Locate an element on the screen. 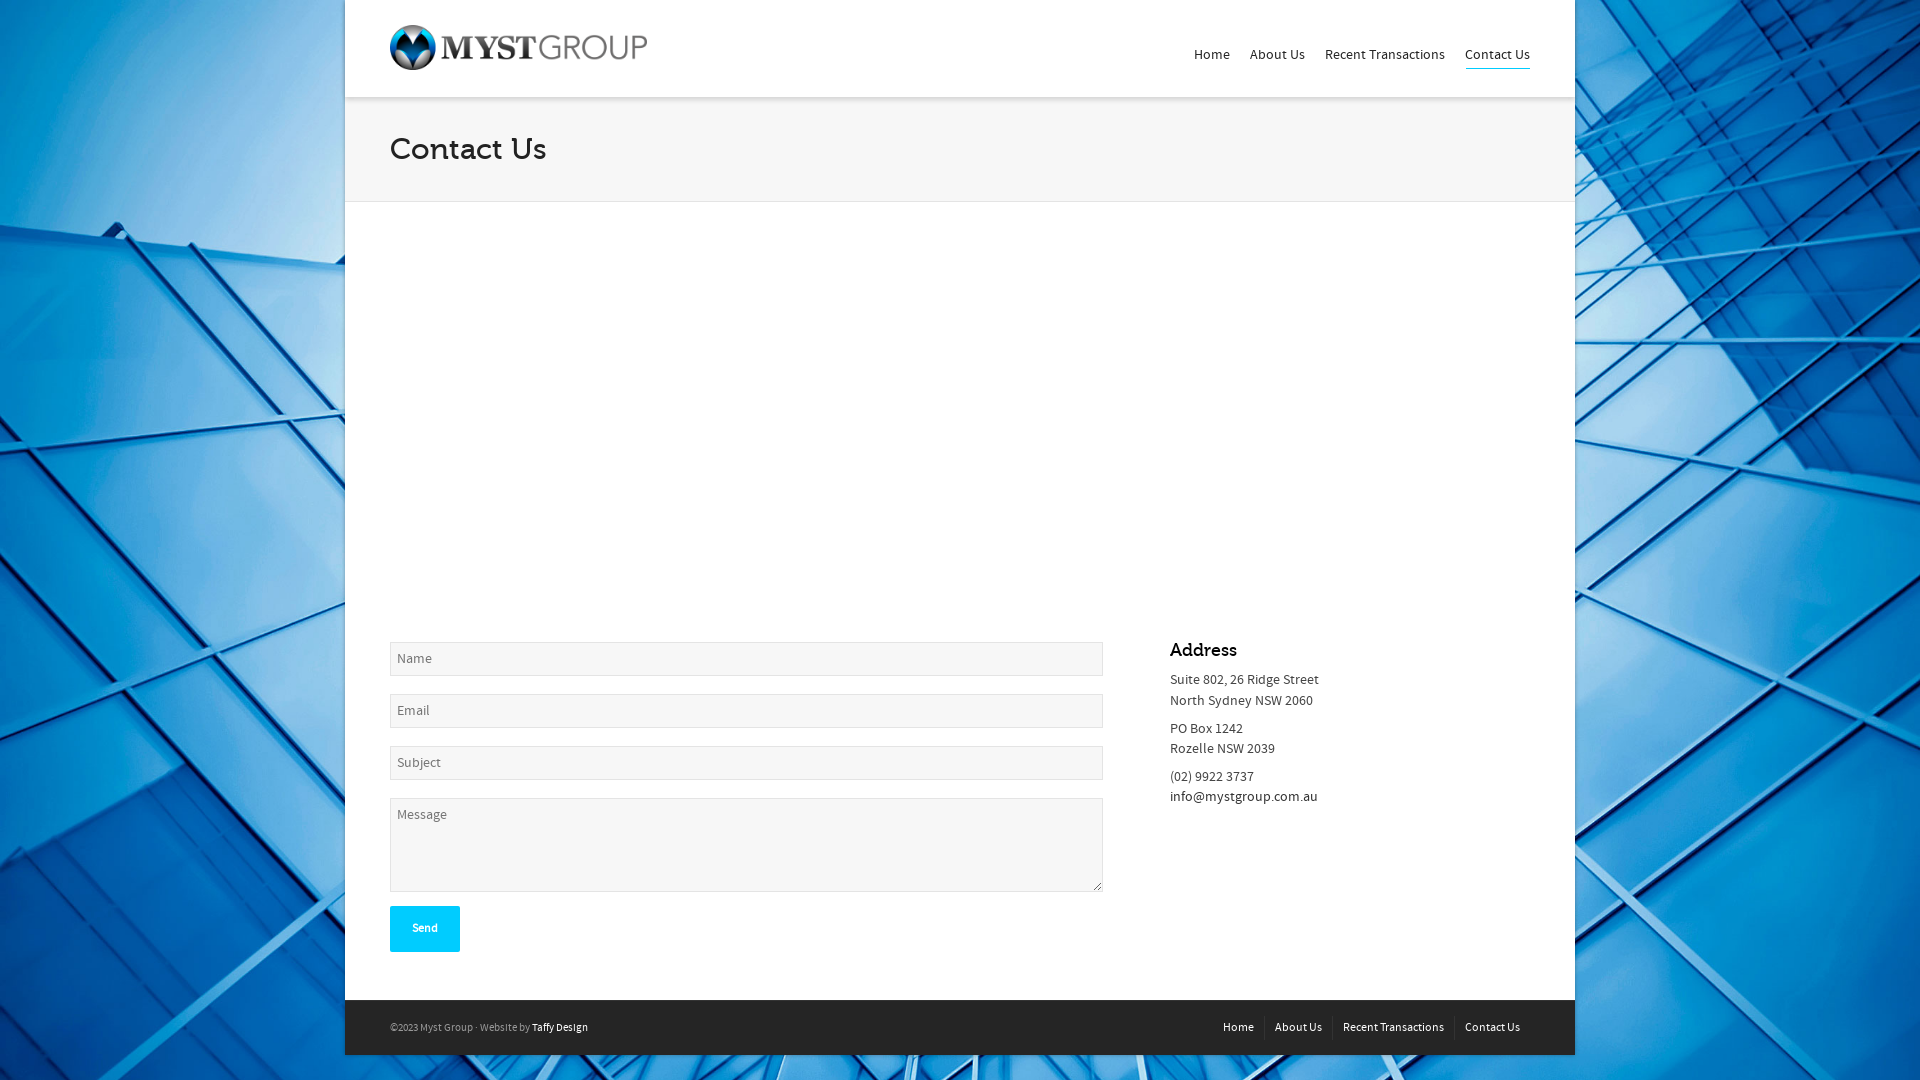 The width and height of the screenshot is (1920, 1080). Recent Transactions is located at coordinates (1385, 56).